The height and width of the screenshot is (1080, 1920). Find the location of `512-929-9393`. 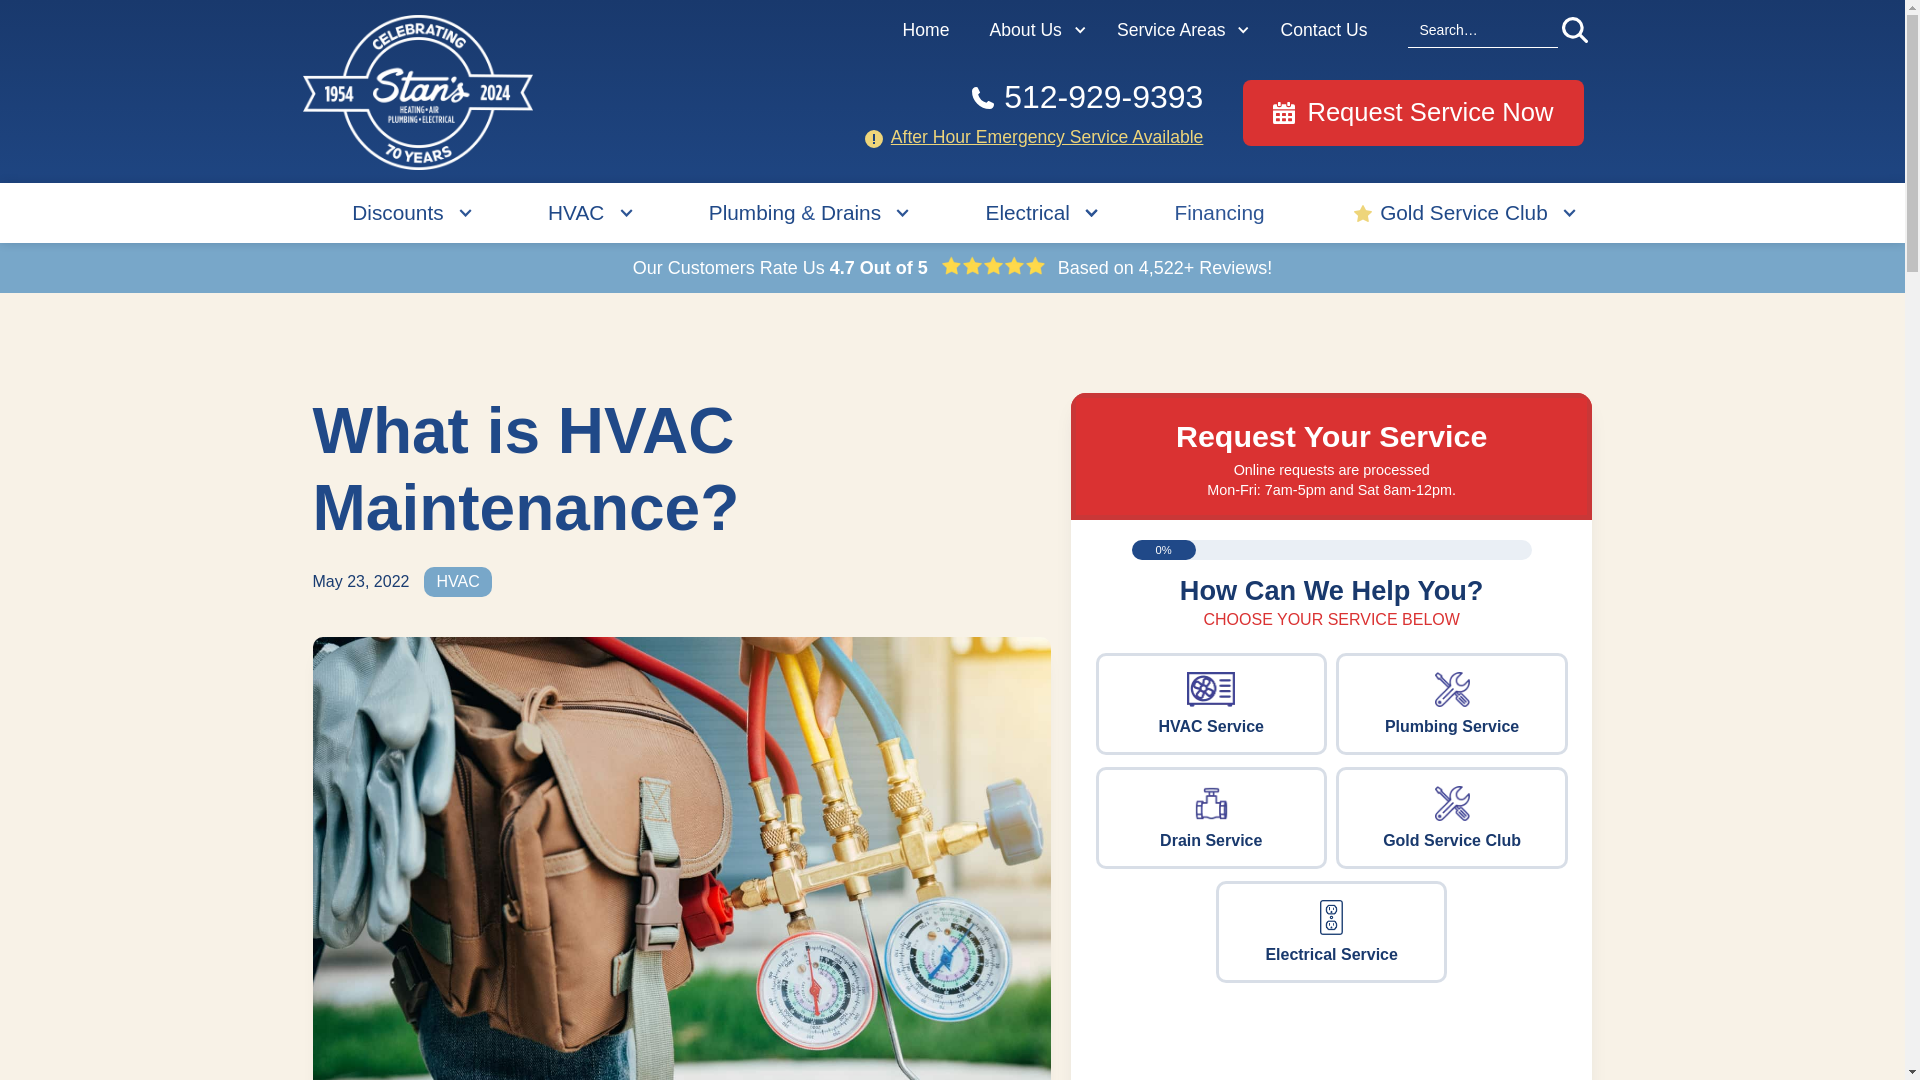

512-929-9393 is located at coordinates (1030, 96).